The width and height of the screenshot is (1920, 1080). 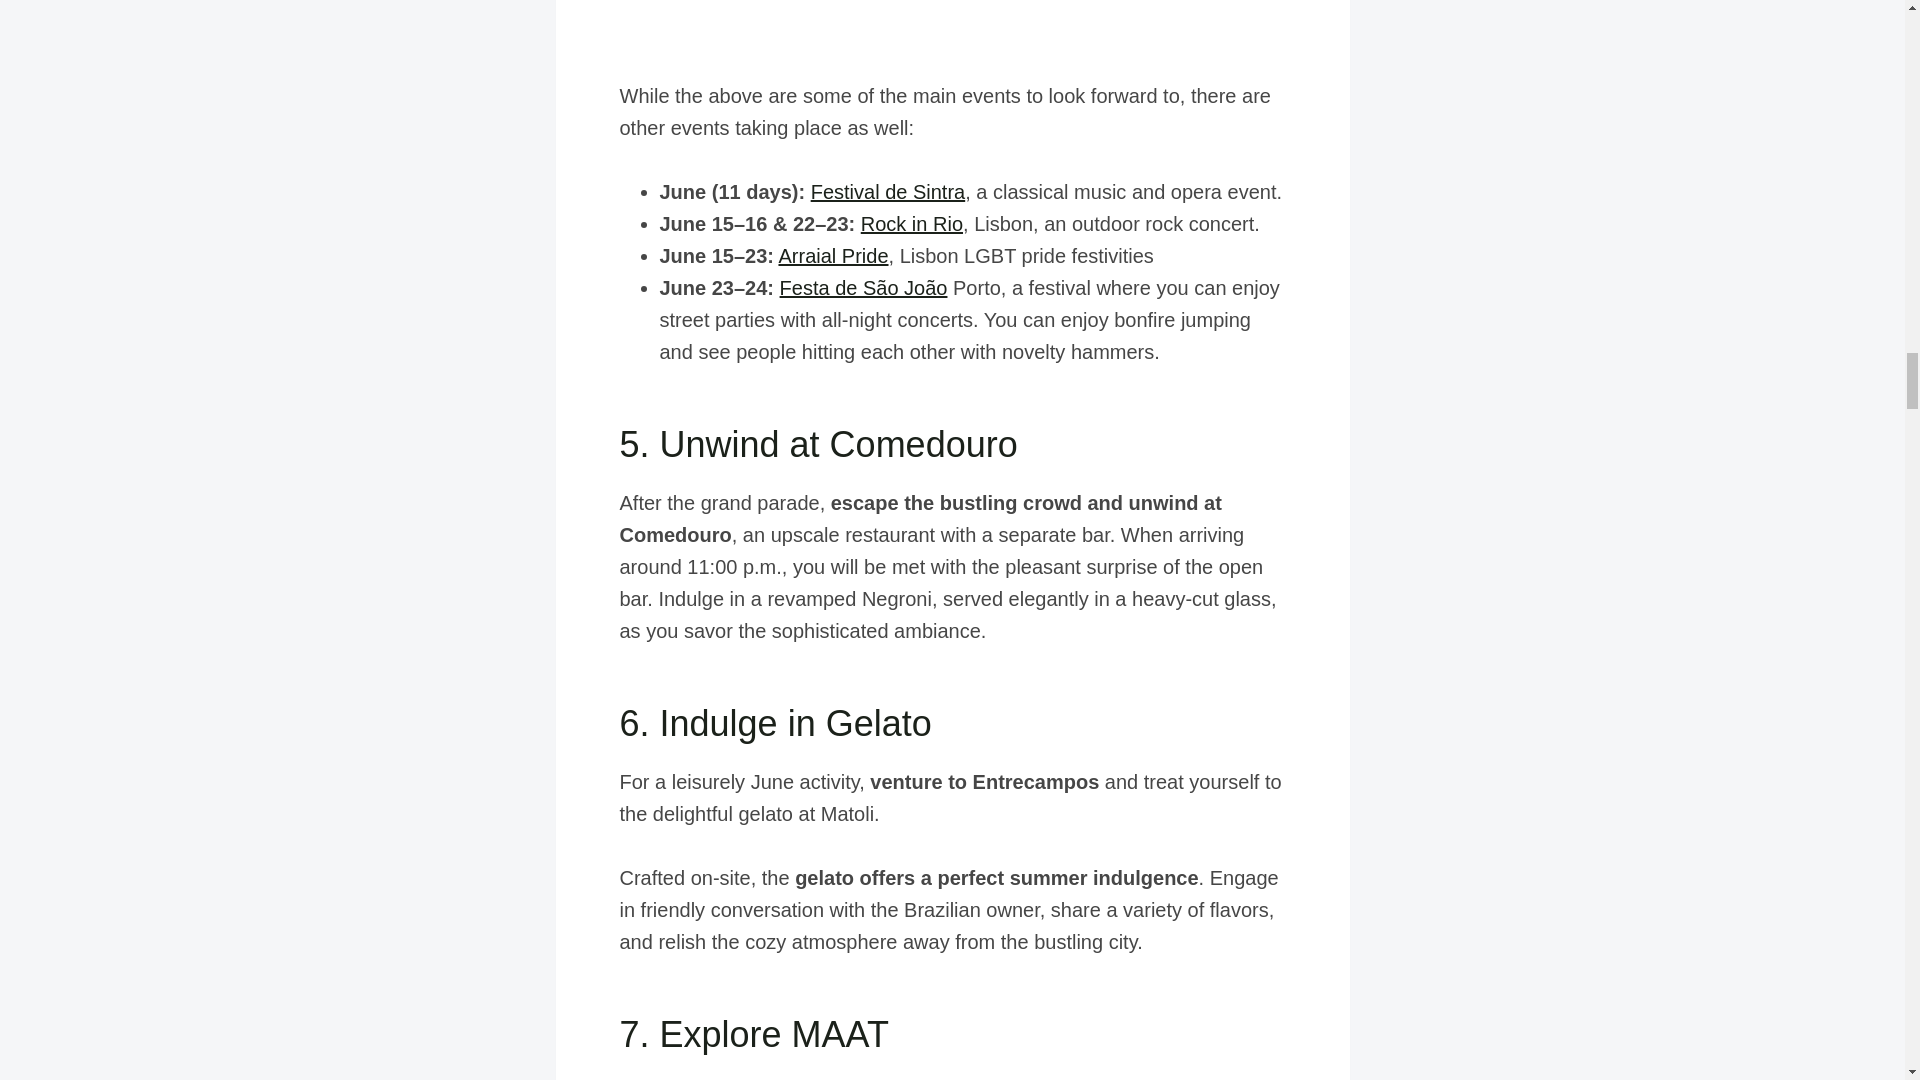 What do you see at coordinates (953, 24) in the screenshot?
I see `Lisbon in June: 17 Things to Do and Pack 6` at bounding box center [953, 24].